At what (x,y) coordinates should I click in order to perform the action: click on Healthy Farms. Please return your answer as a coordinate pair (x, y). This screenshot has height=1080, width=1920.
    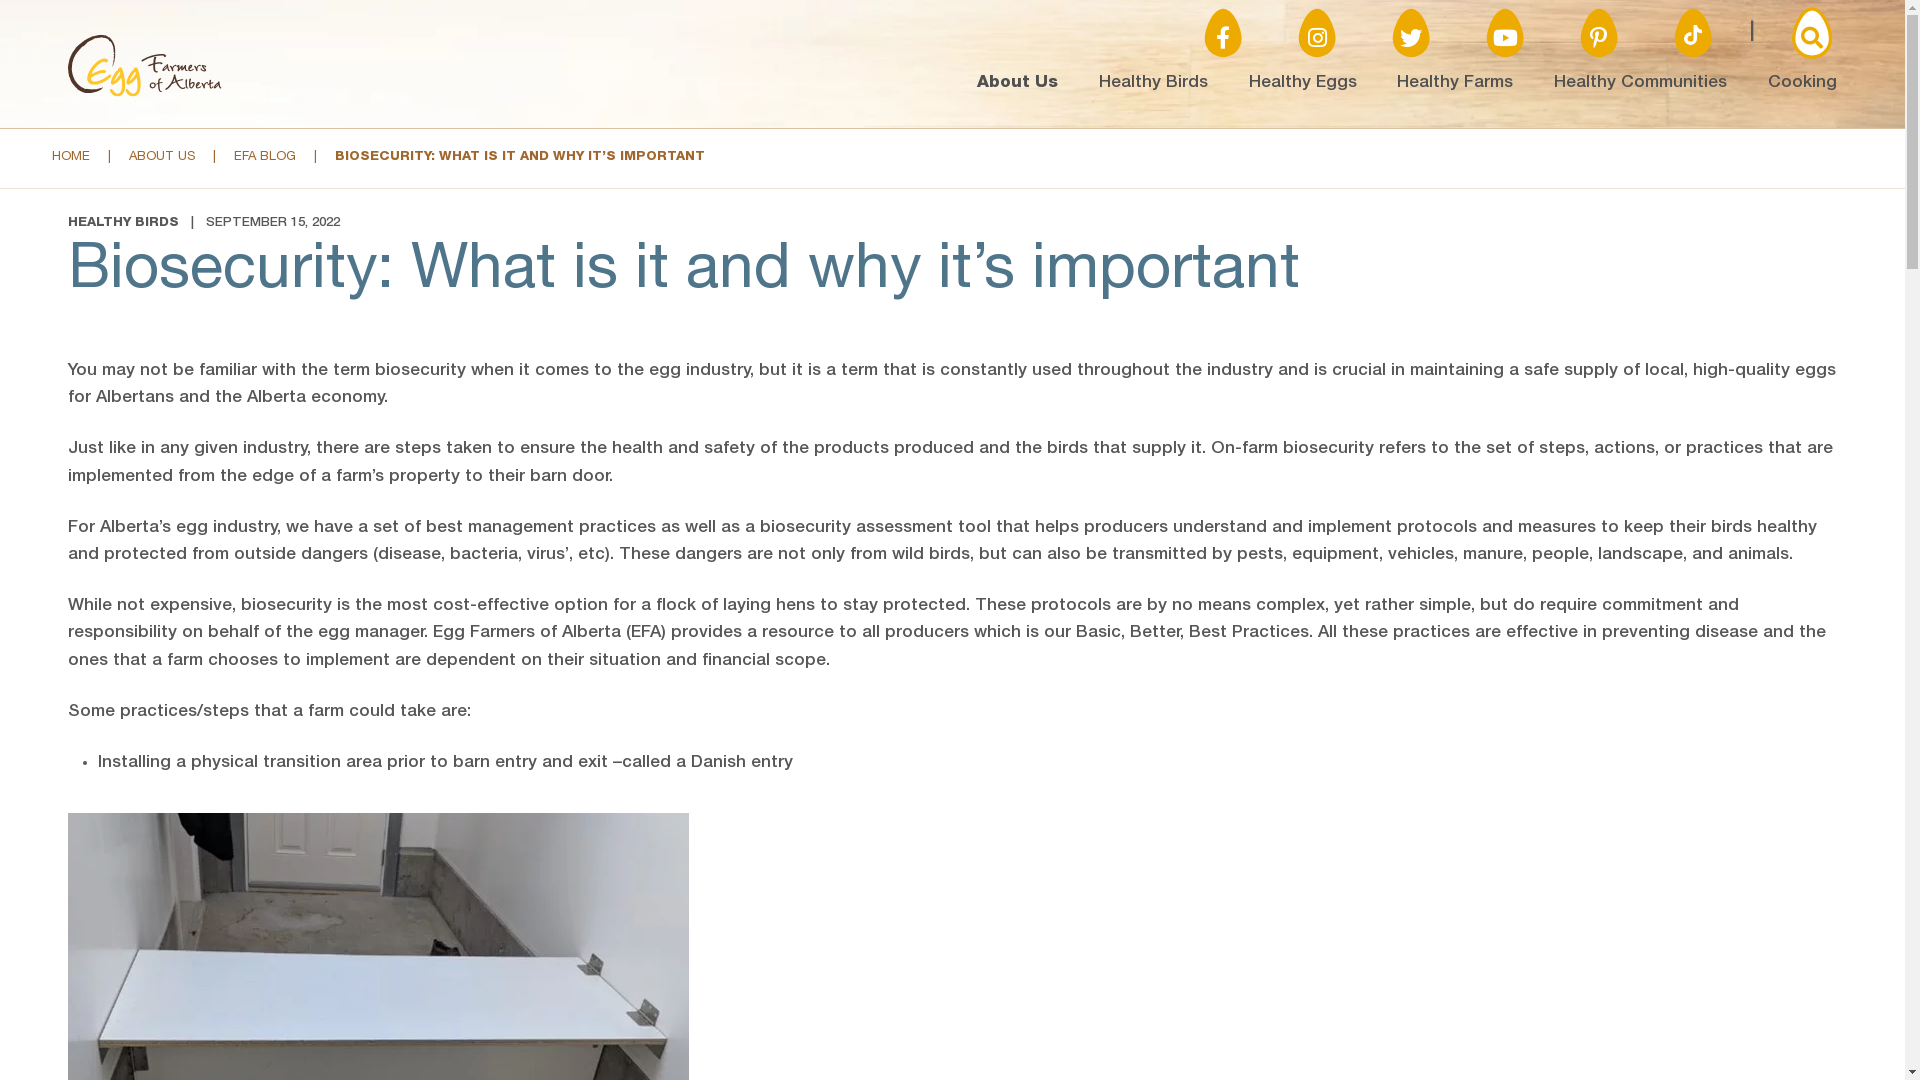
    Looking at the image, I should click on (1455, 84).